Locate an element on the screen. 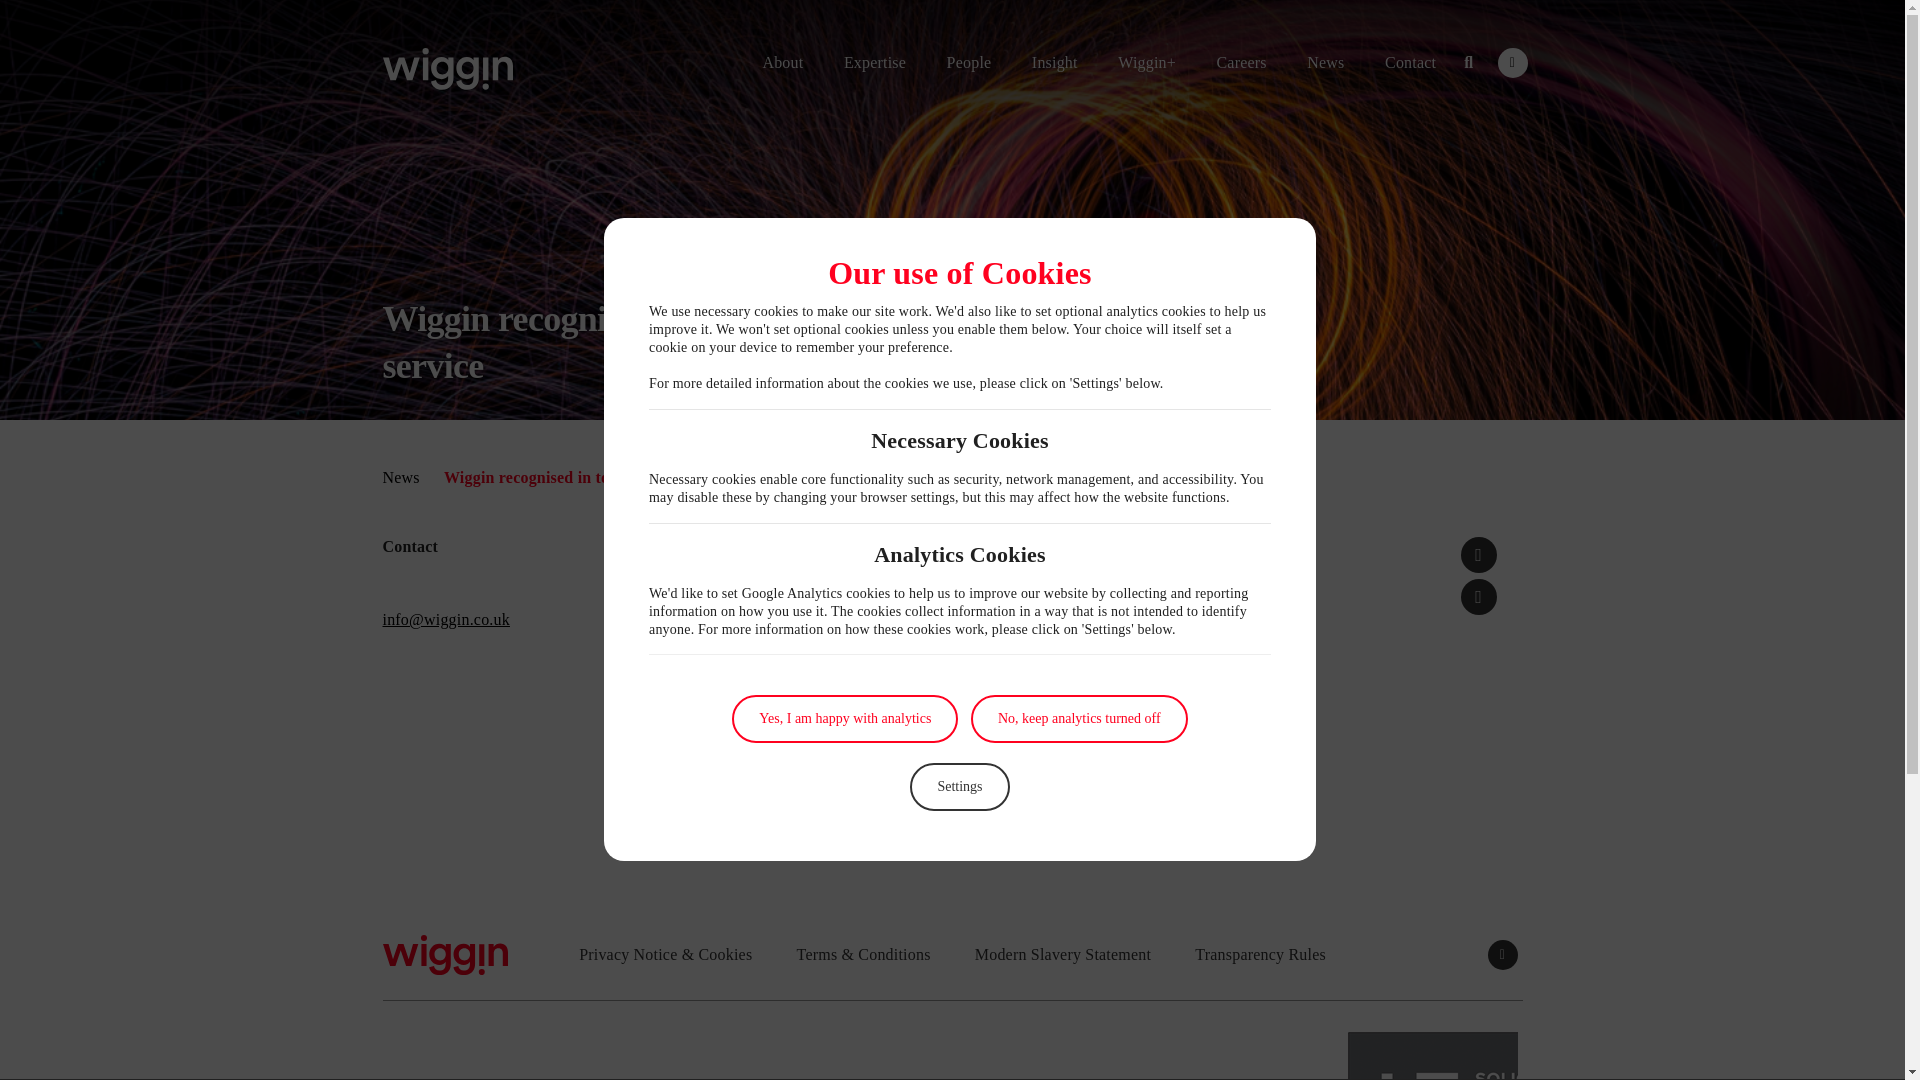 The height and width of the screenshot is (1080, 1920). Search is located at coordinates (1468, 62).